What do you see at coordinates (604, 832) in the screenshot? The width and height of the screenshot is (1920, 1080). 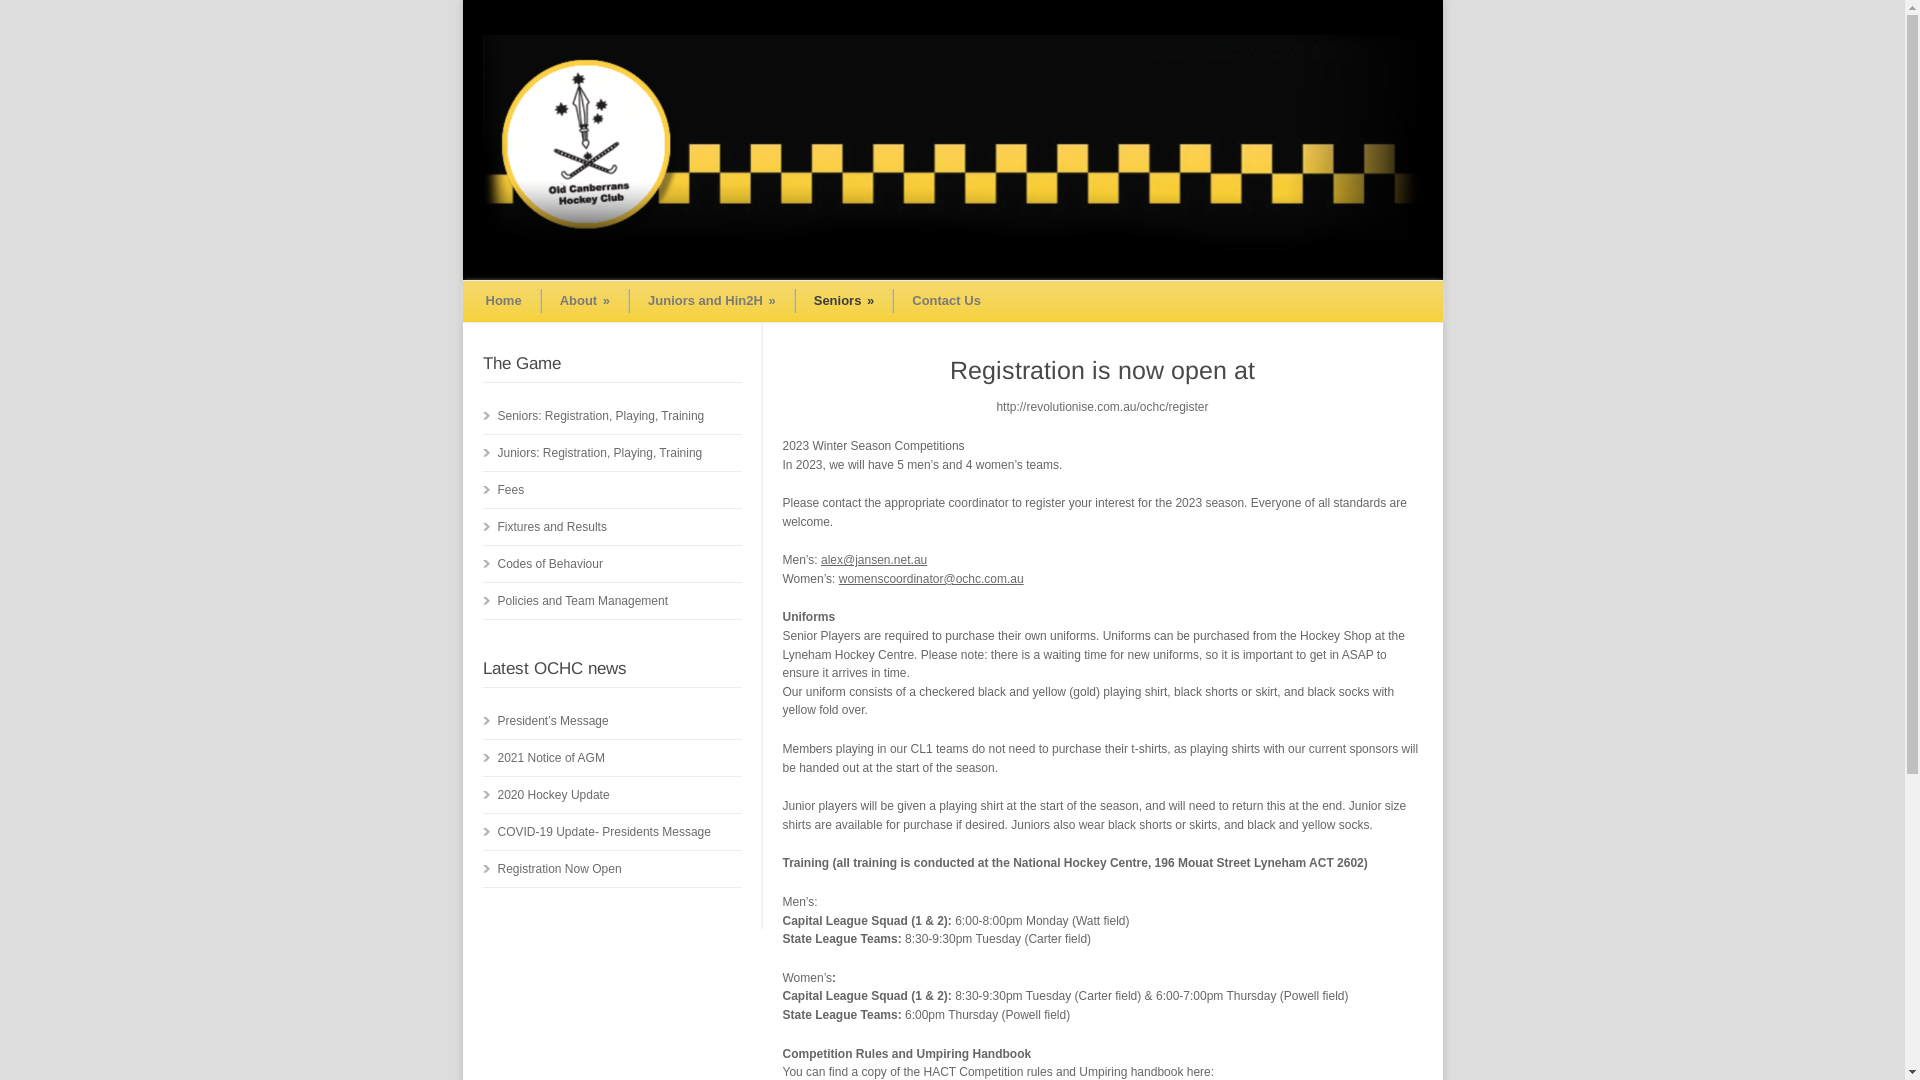 I see `COVID-19 Update- Presidents Message` at bounding box center [604, 832].